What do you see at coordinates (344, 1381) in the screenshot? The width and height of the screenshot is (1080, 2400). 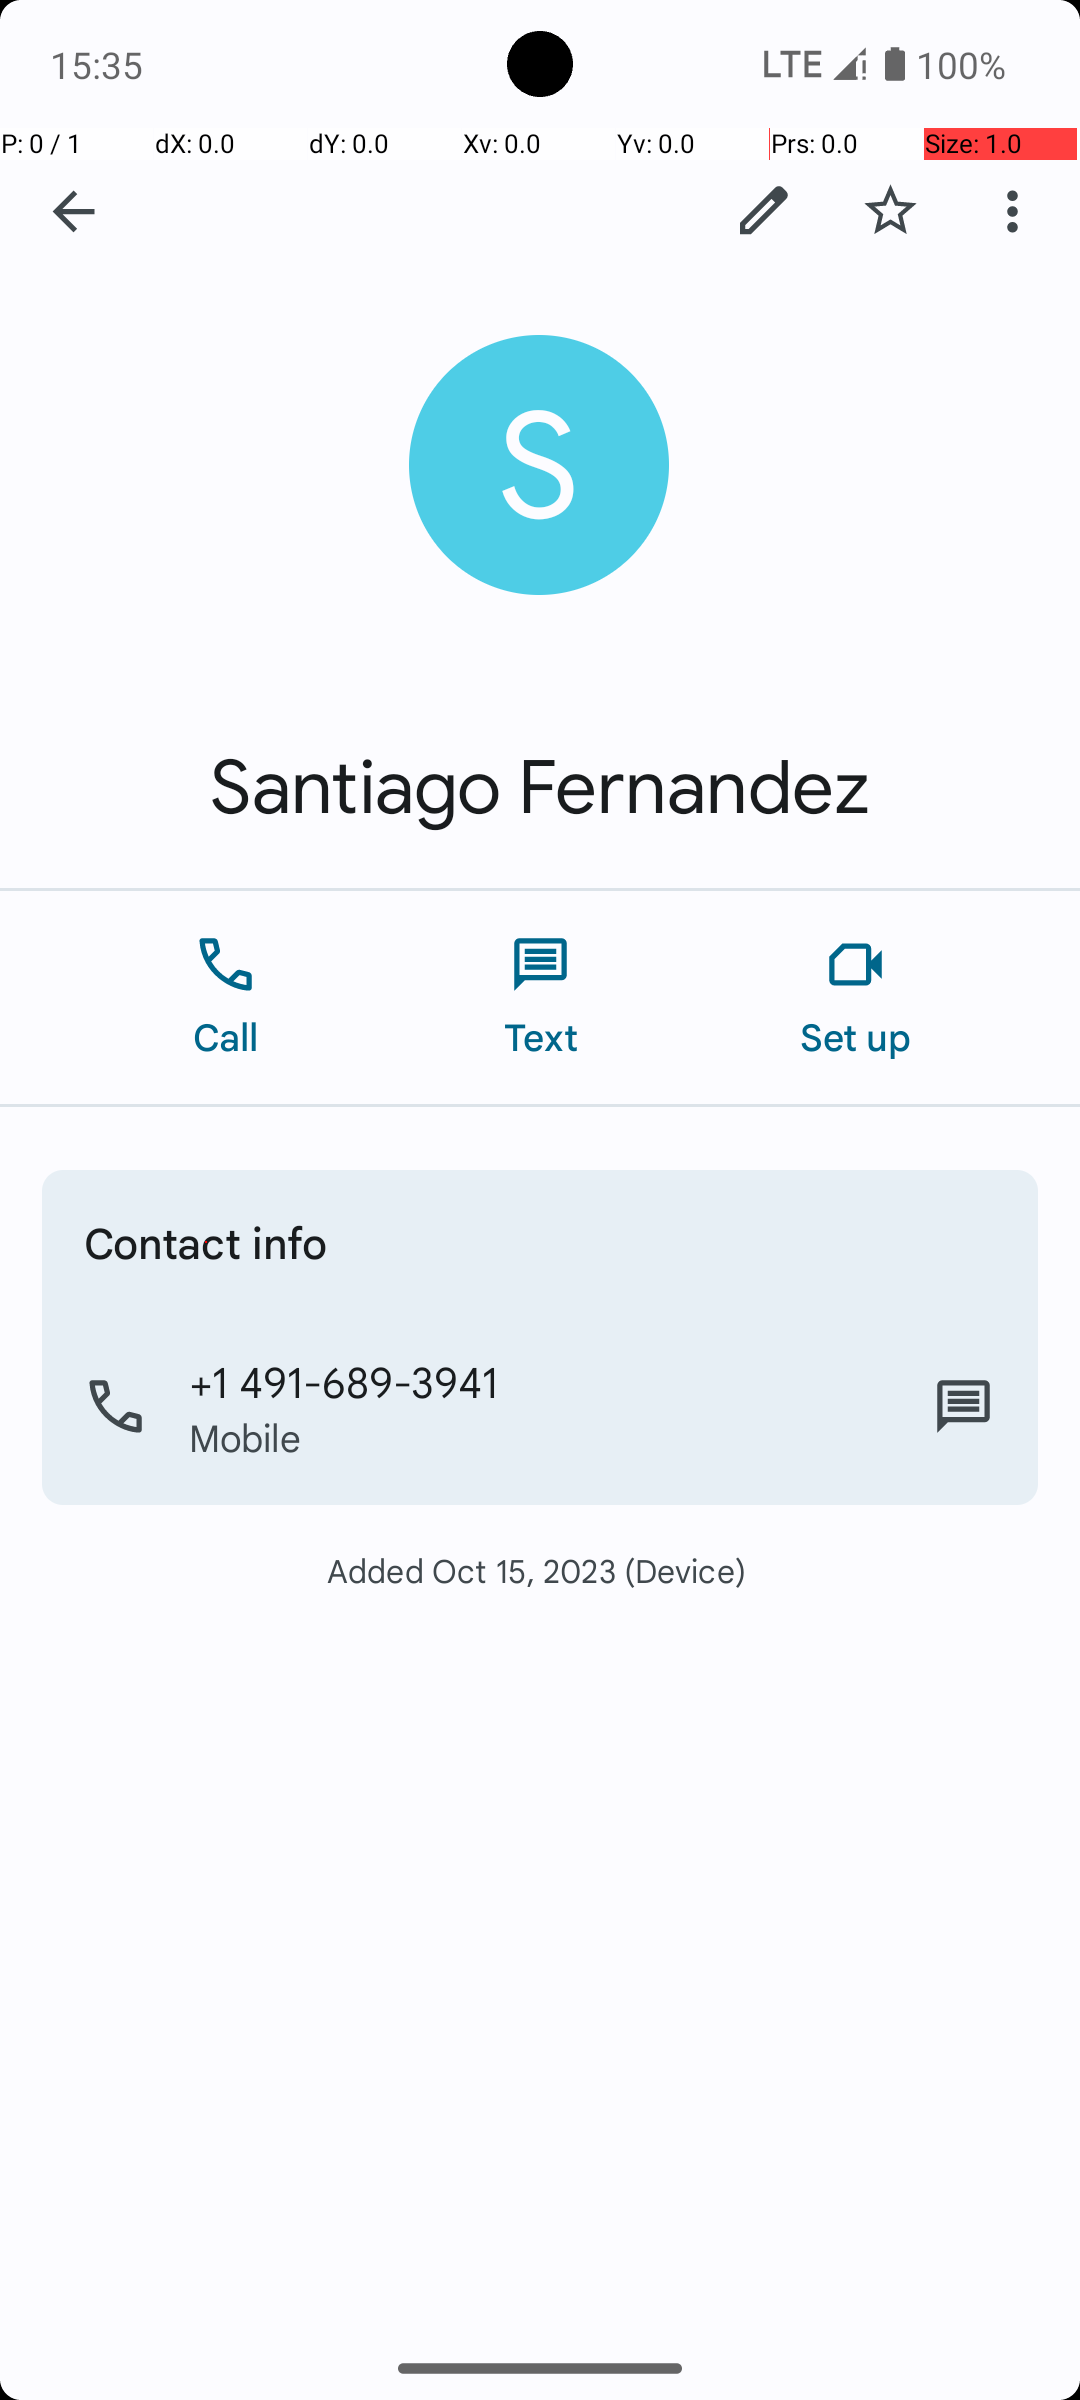 I see `+1 491-689-3941` at bounding box center [344, 1381].